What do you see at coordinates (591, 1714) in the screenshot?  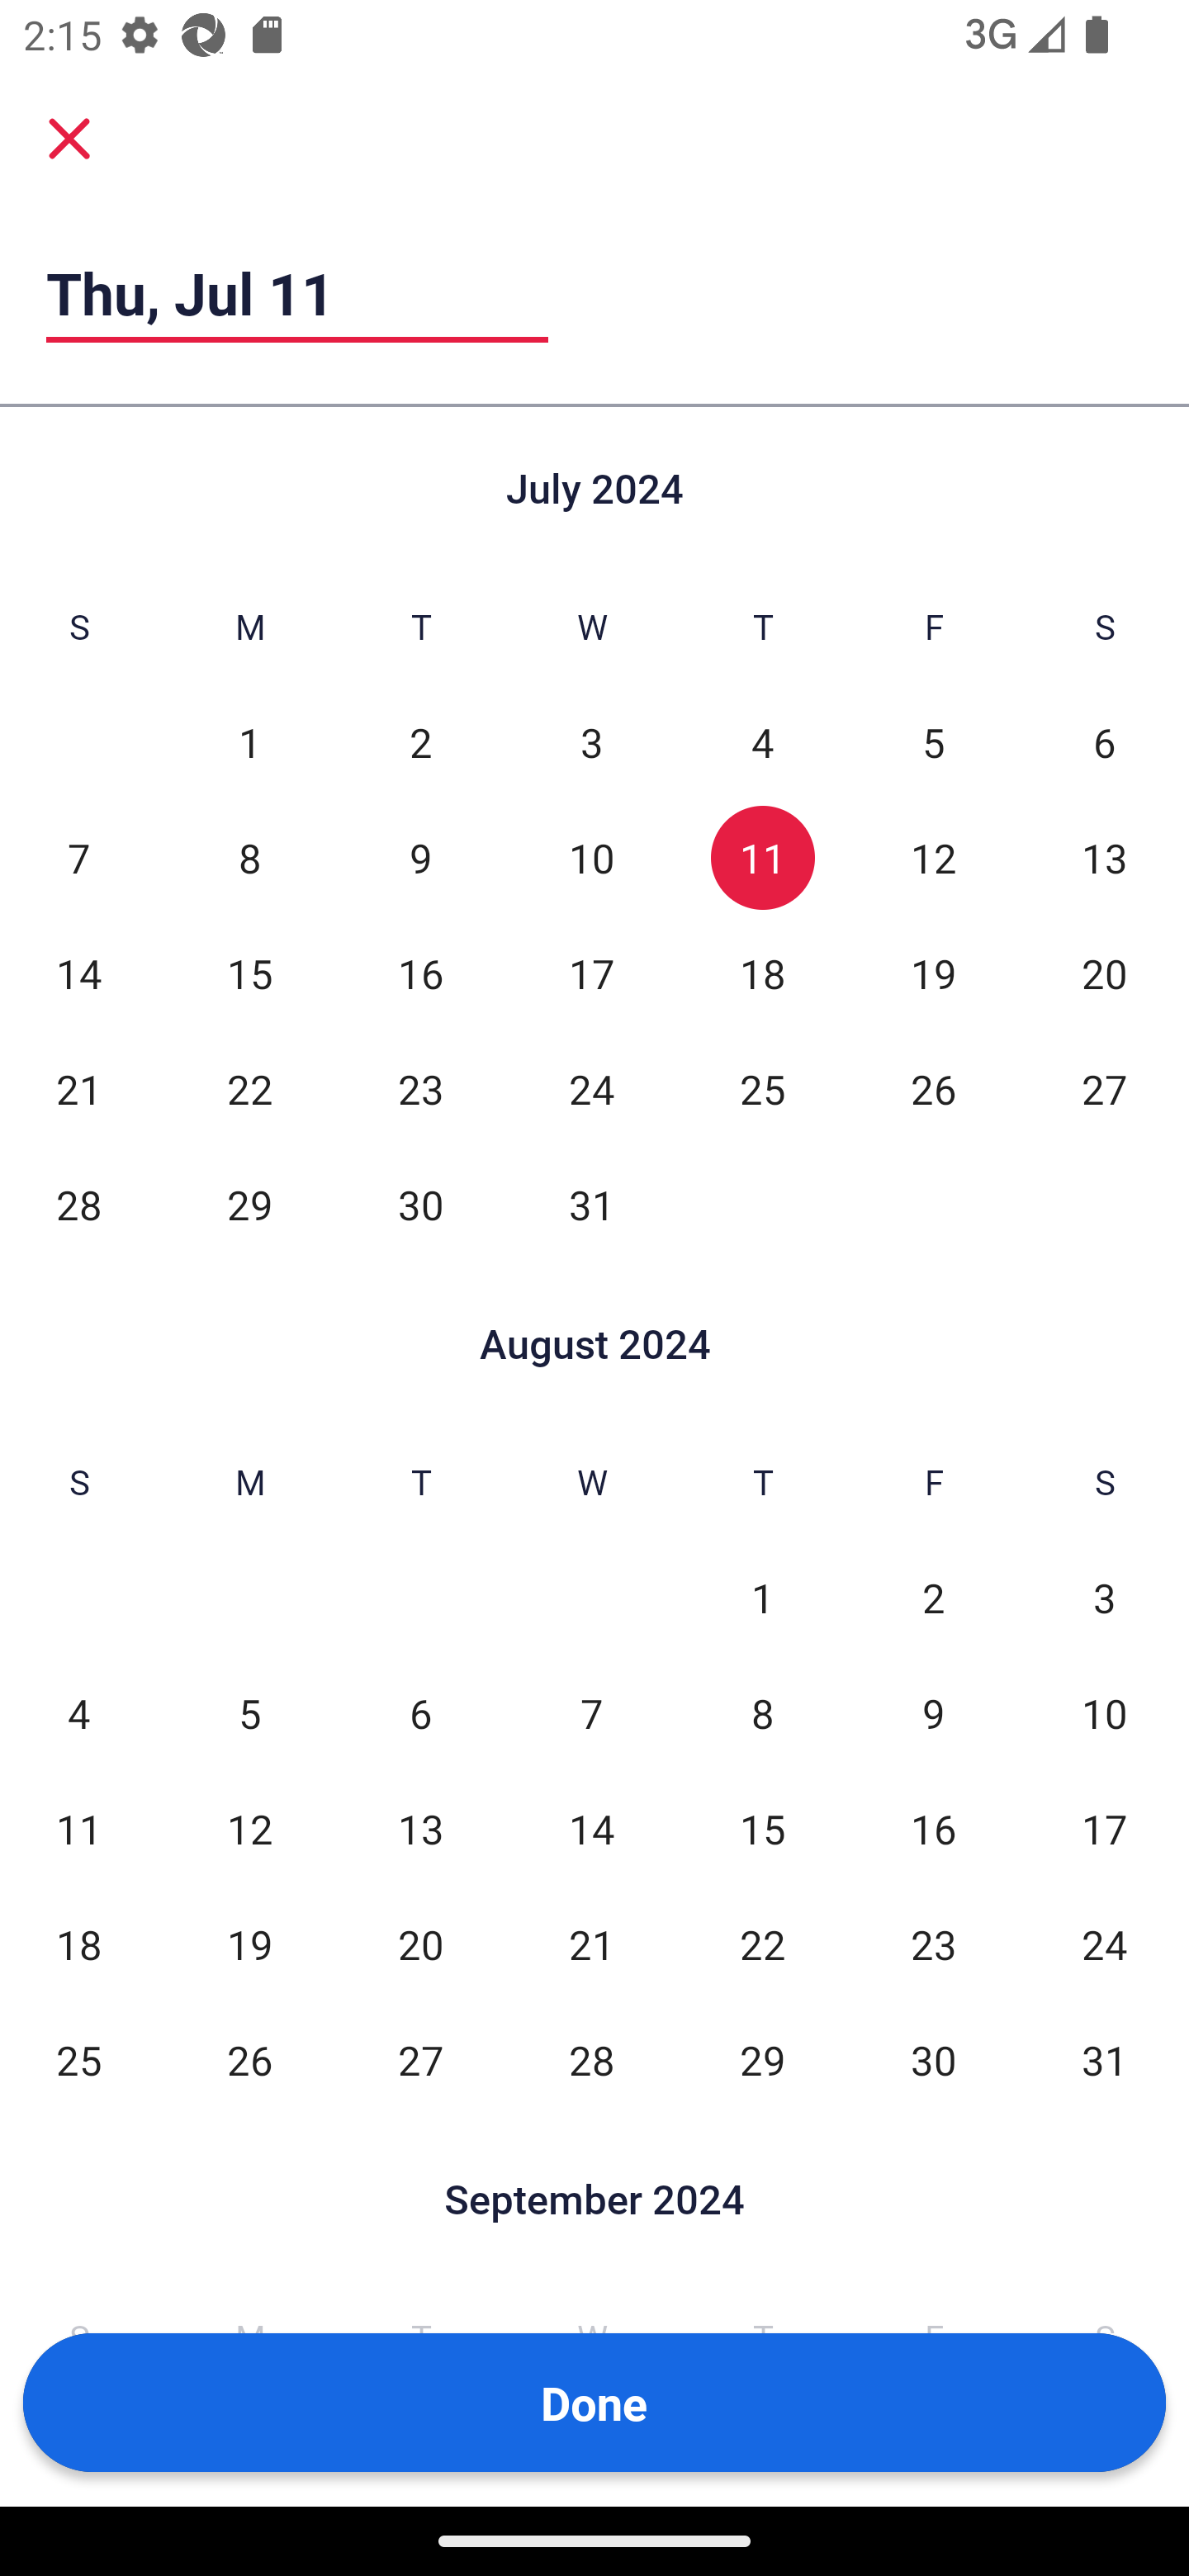 I see `7 Wed, Aug 7, Not Selected` at bounding box center [591, 1714].